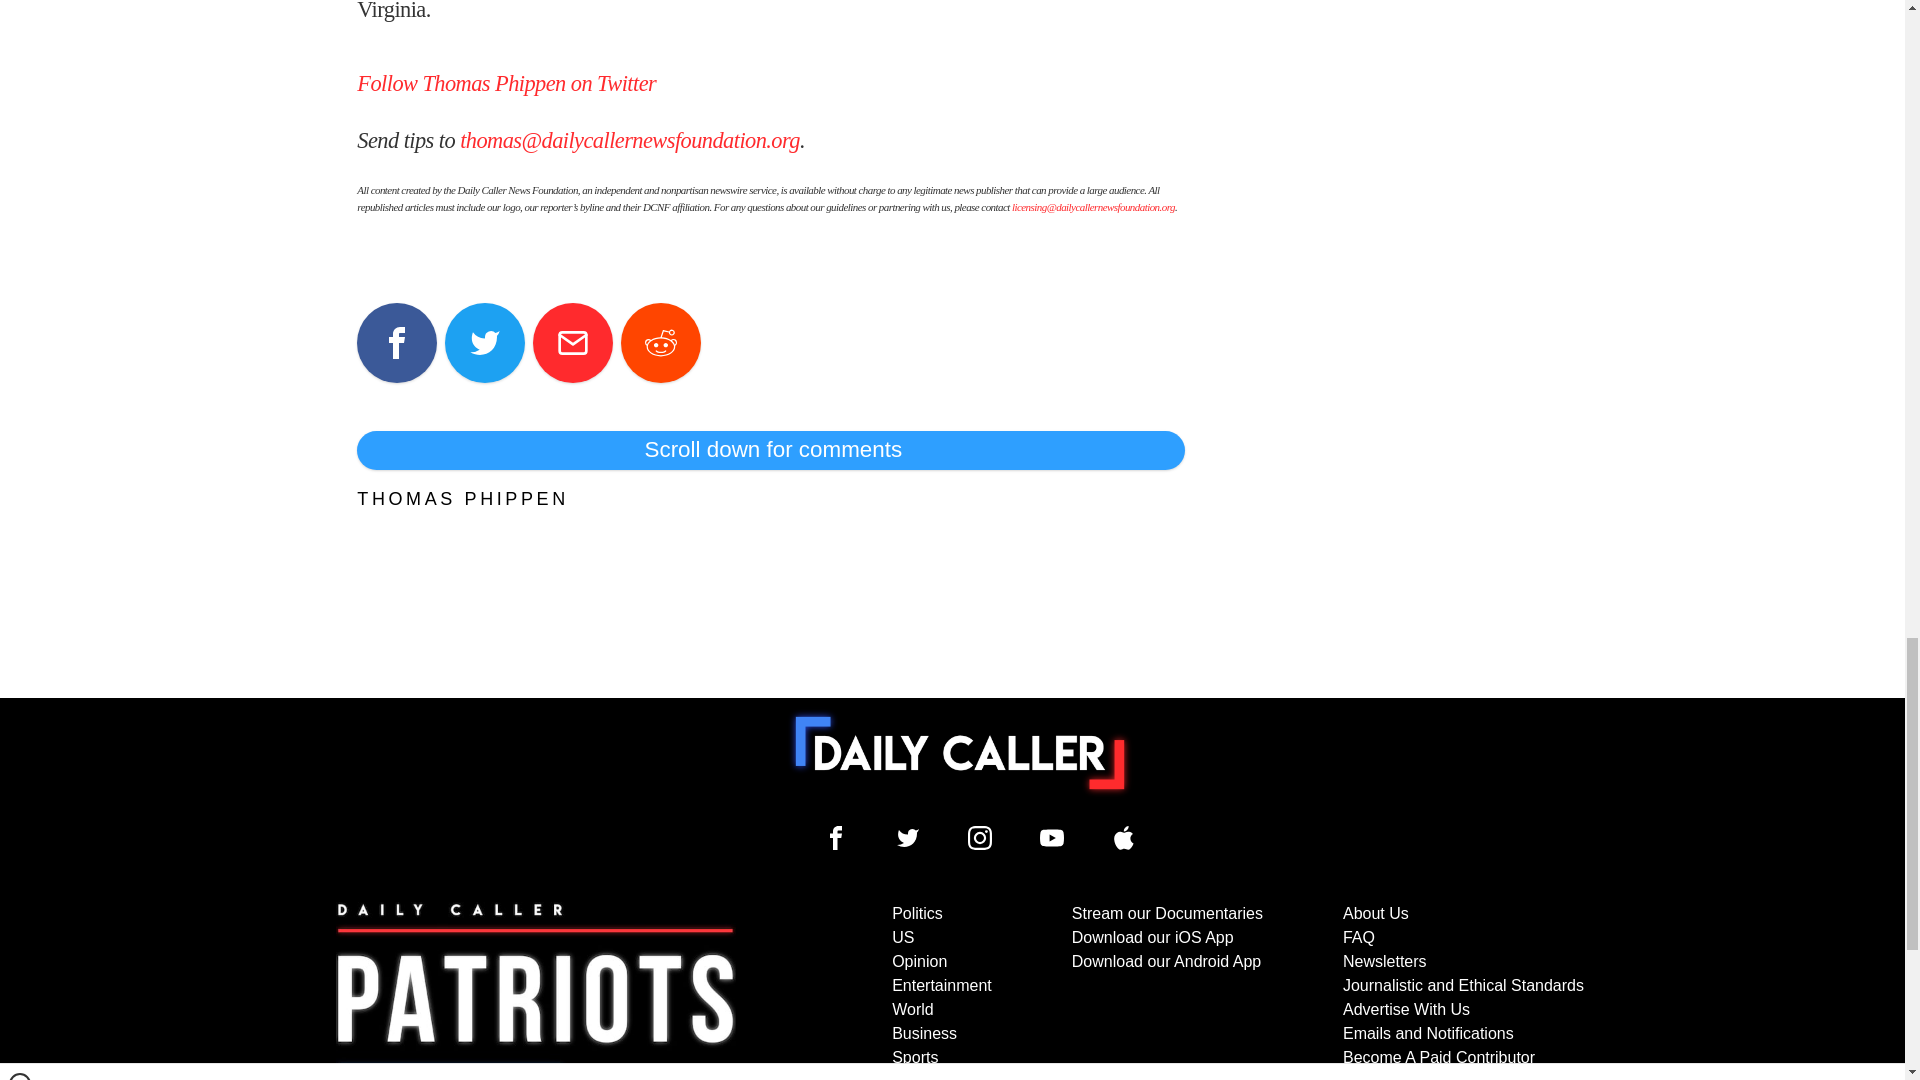  What do you see at coordinates (919, 960) in the screenshot?
I see `Opinion` at bounding box center [919, 960].